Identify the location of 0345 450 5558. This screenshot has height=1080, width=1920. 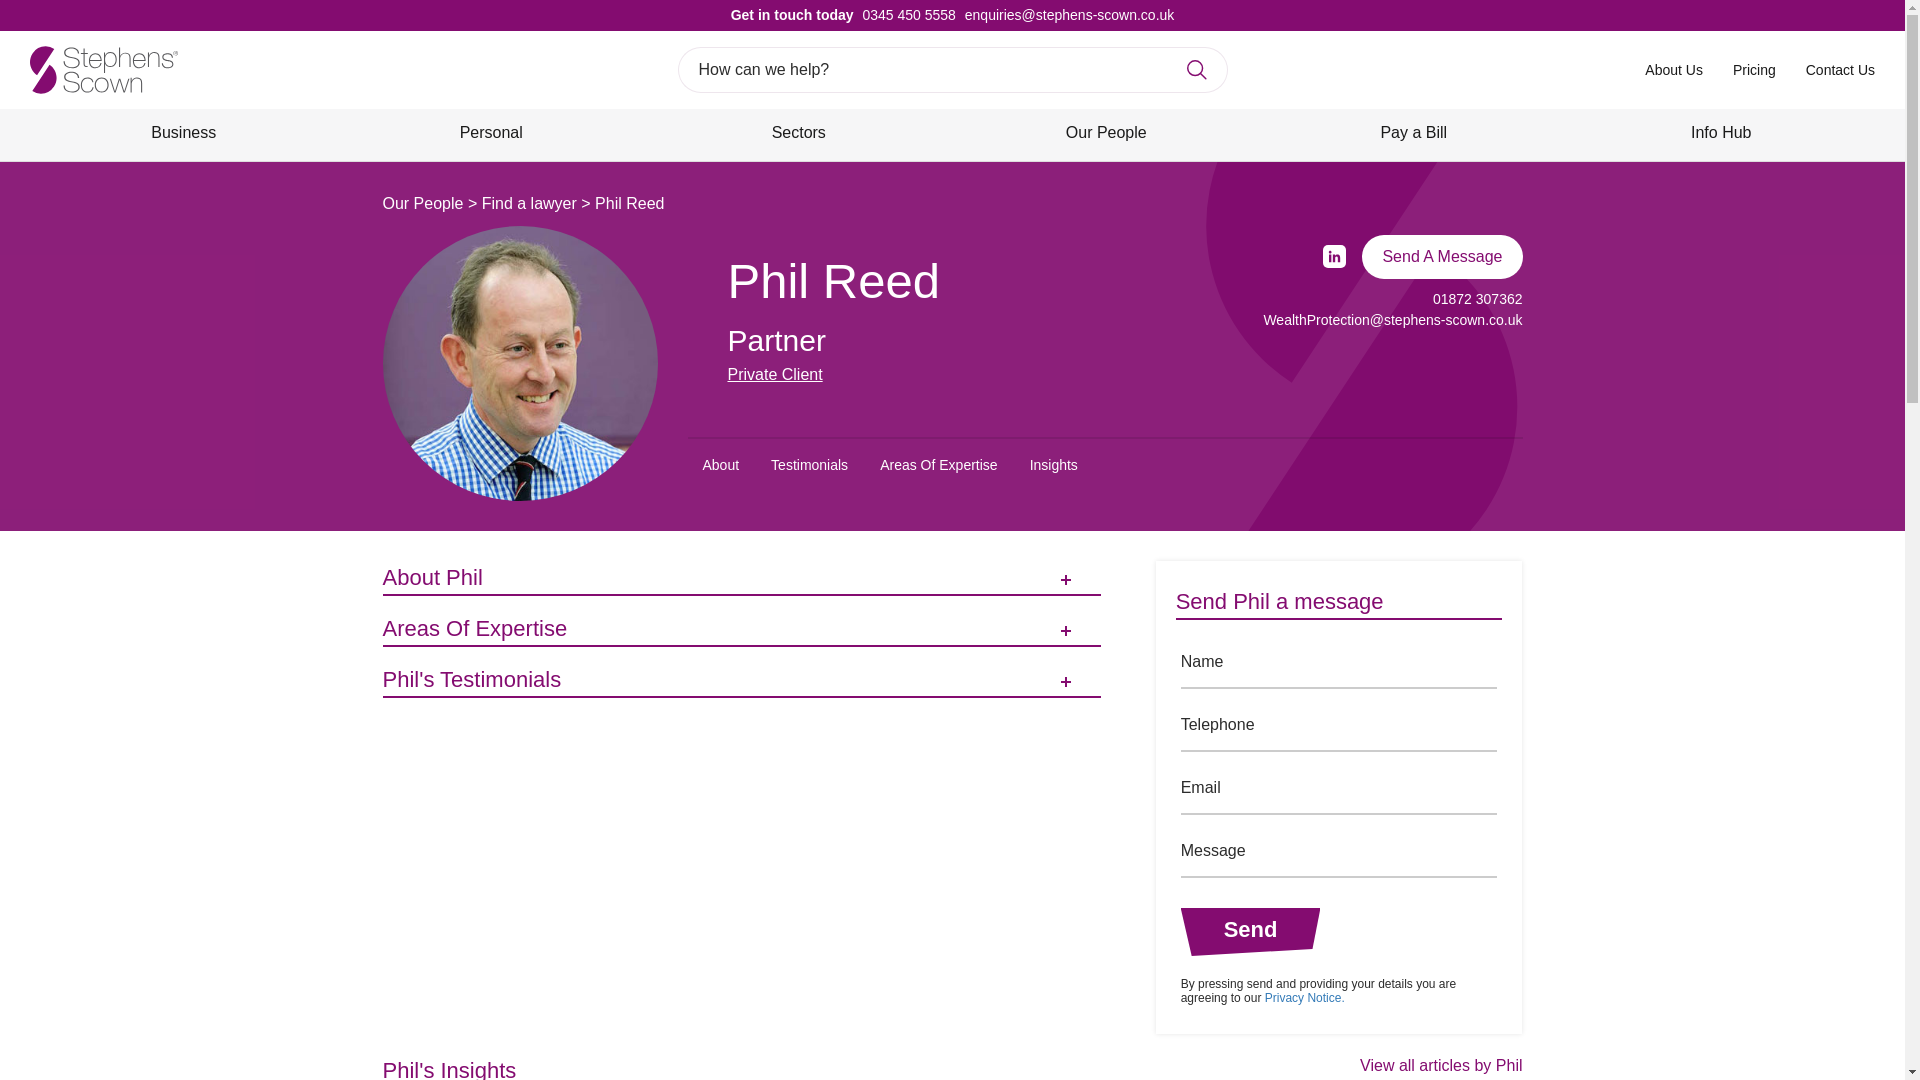
(905, 14).